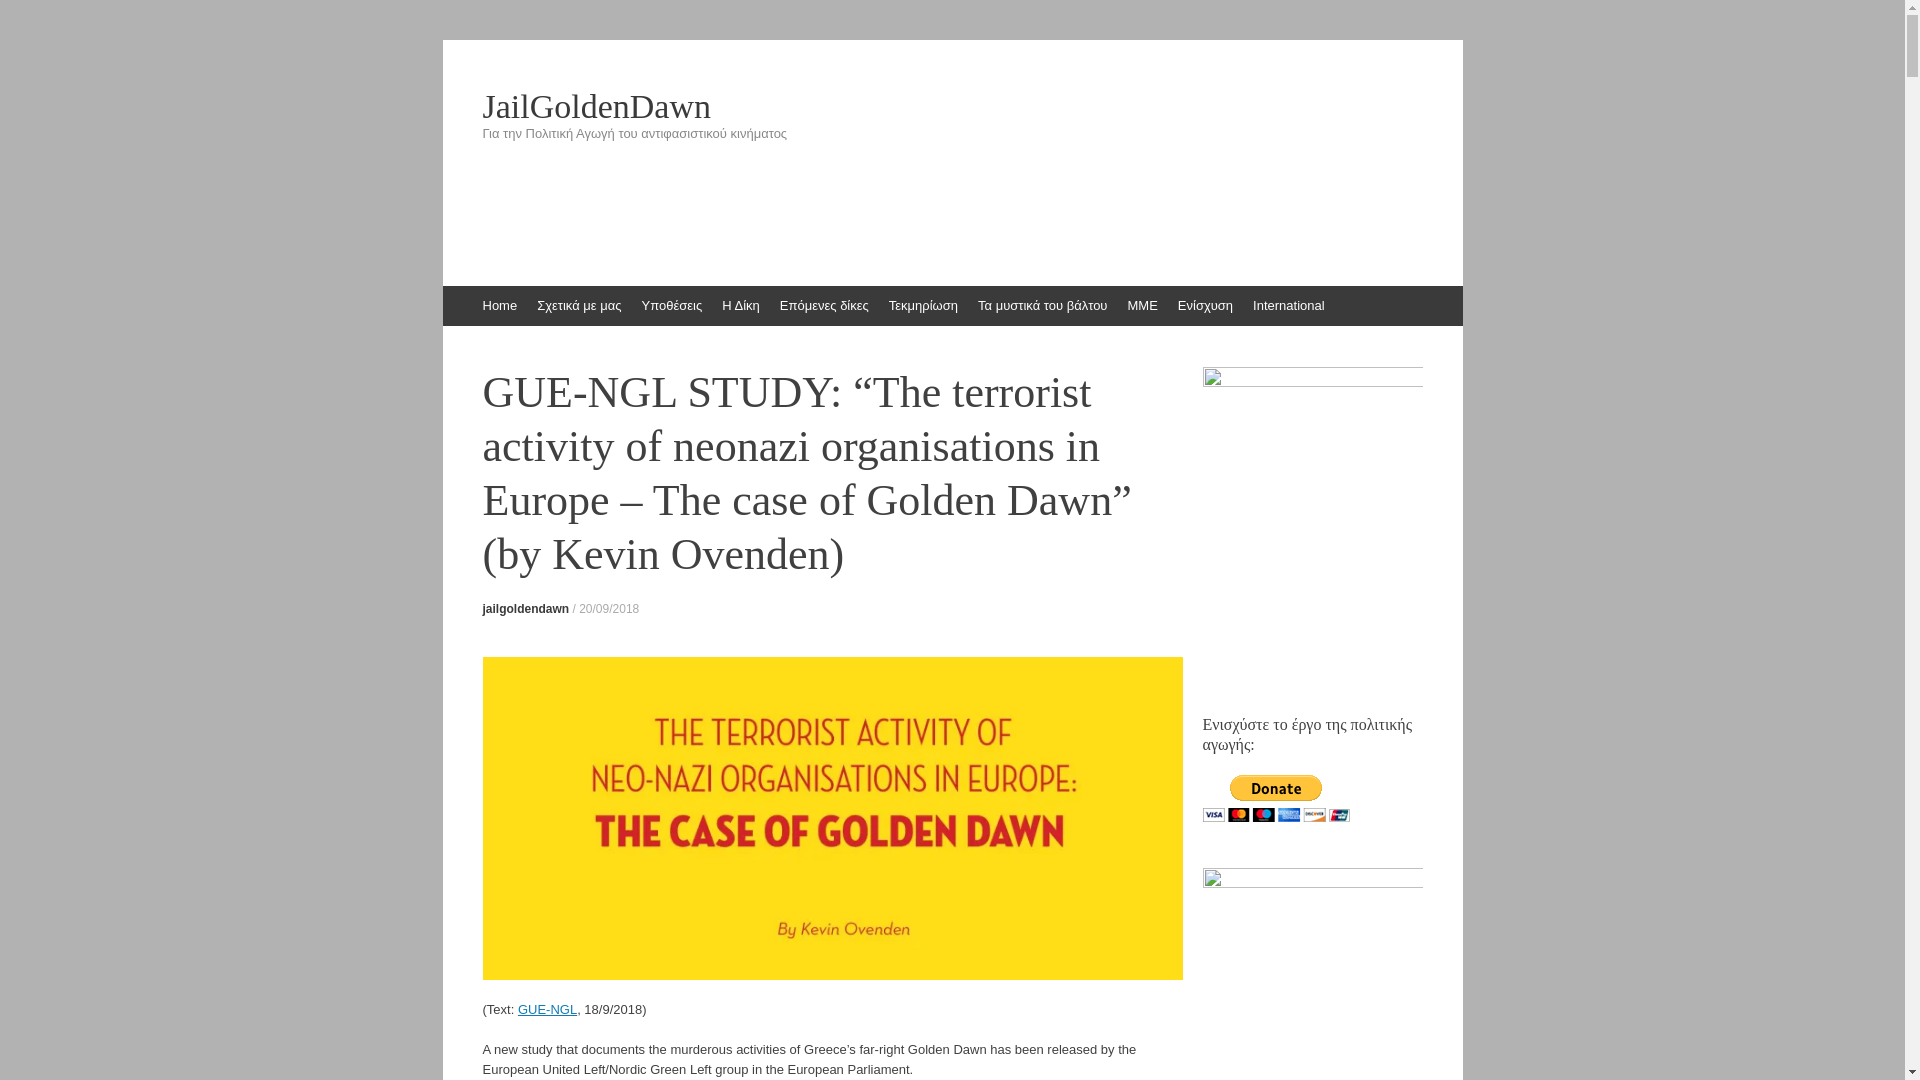 Image resolution: width=1920 pixels, height=1080 pixels. Describe the element at coordinates (499, 306) in the screenshot. I see `Home` at that location.